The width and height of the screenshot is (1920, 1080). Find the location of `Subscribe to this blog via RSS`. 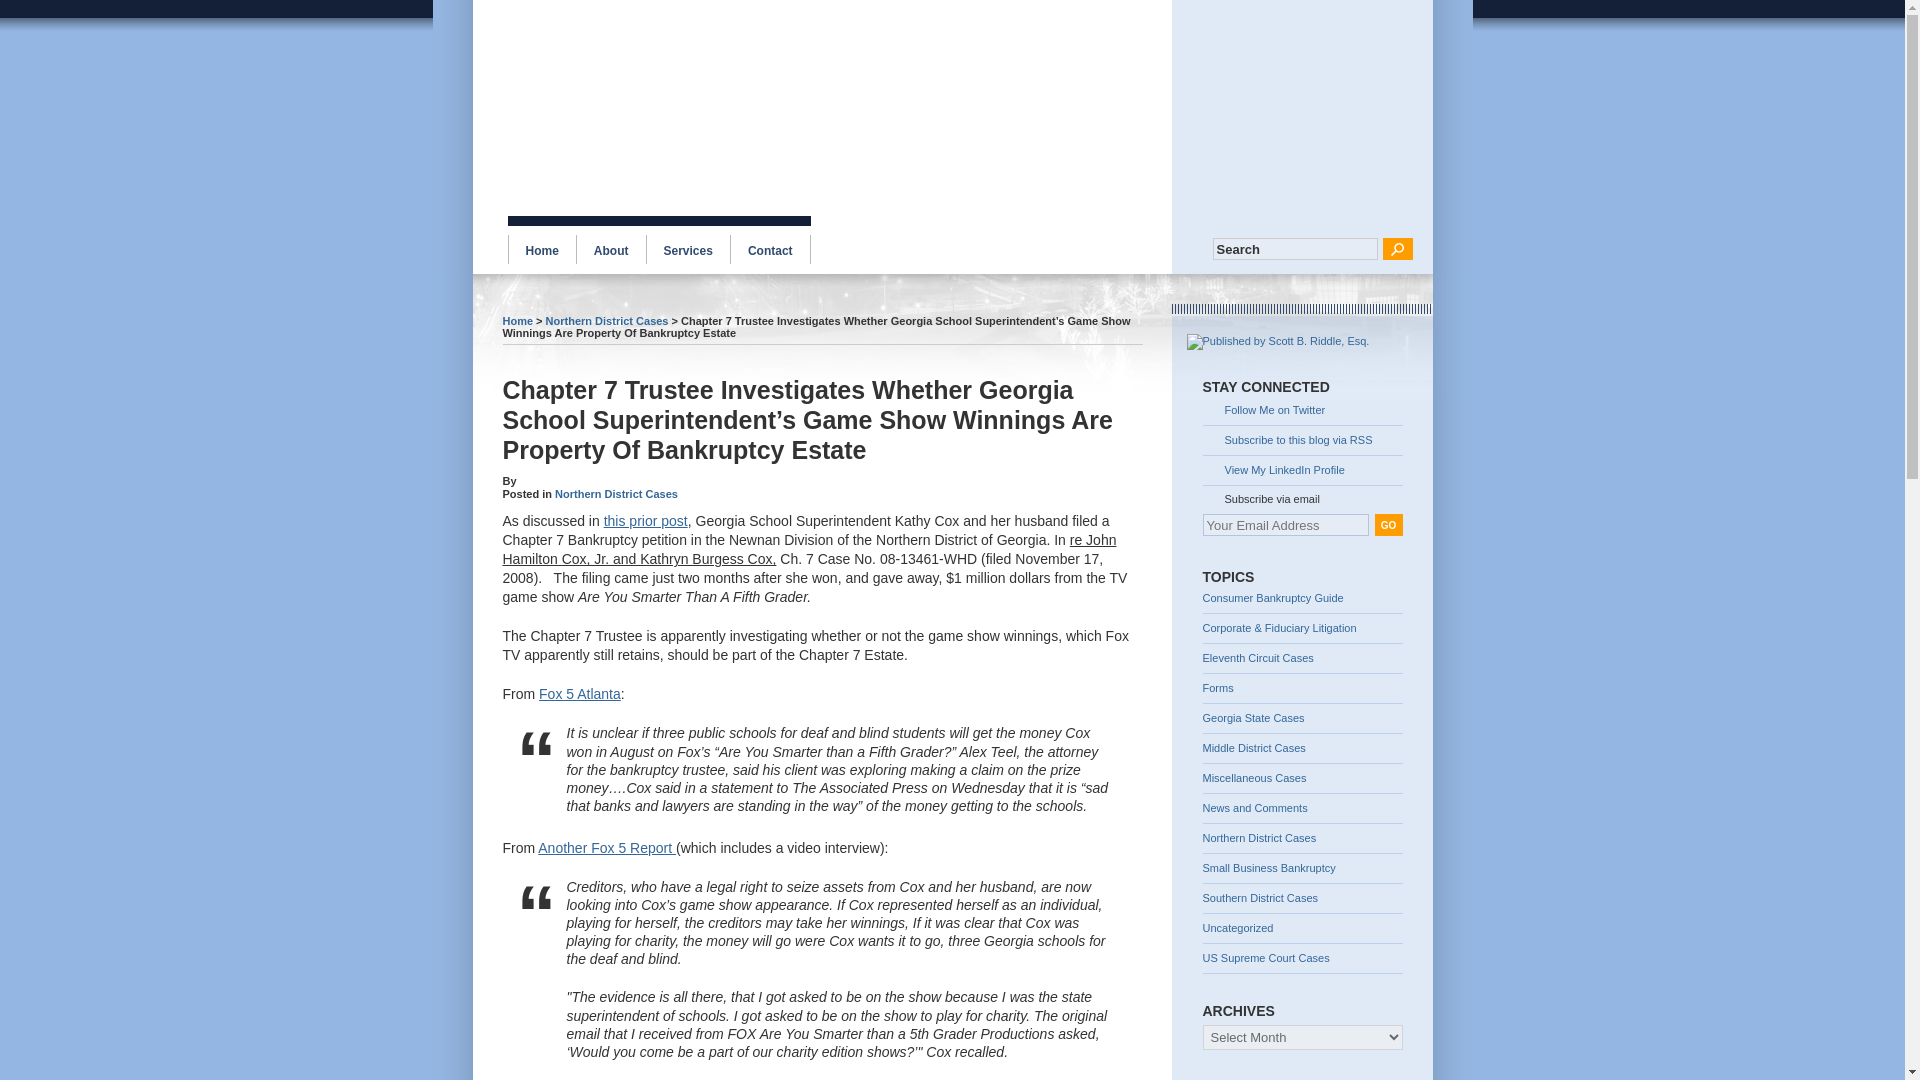

Subscribe to this blog via RSS is located at coordinates (1301, 440).